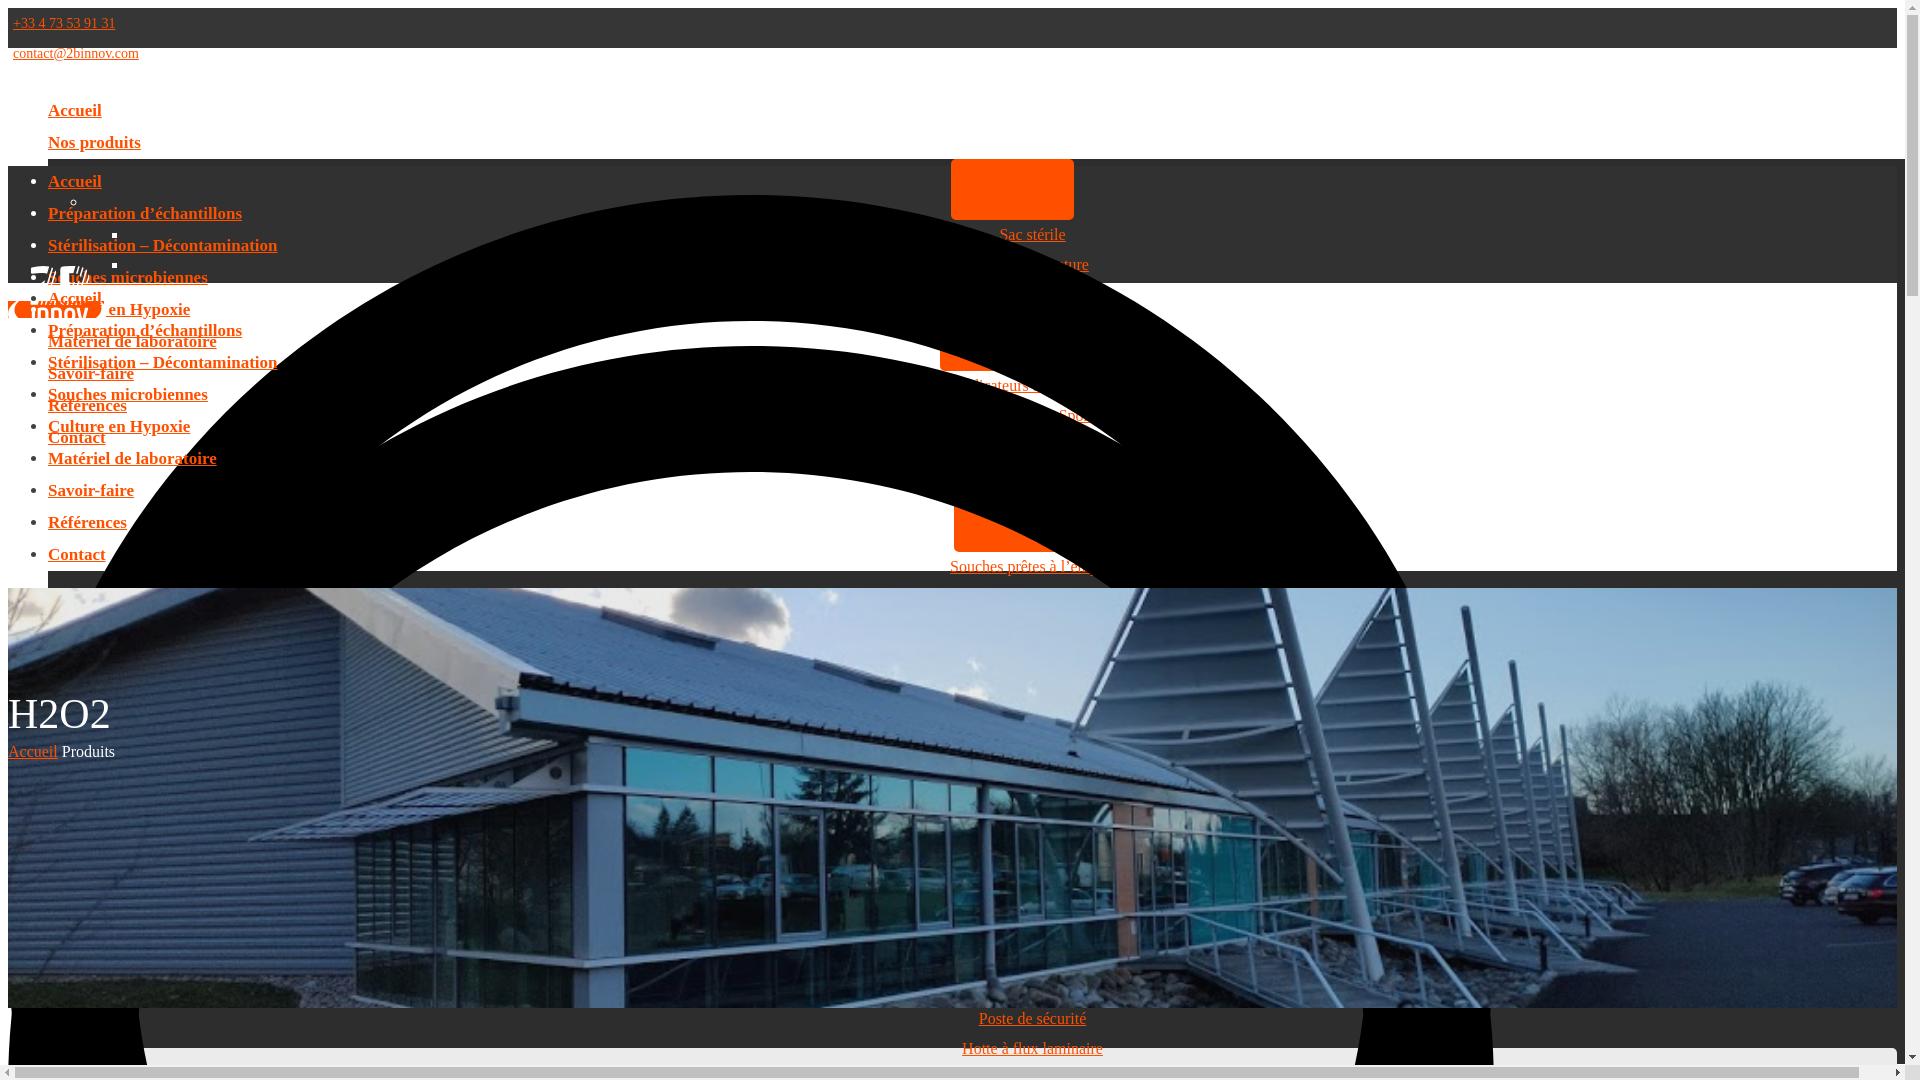  What do you see at coordinates (75, 110) in the screenshot?
I see `Accueil` at bounding box center [75, 110].